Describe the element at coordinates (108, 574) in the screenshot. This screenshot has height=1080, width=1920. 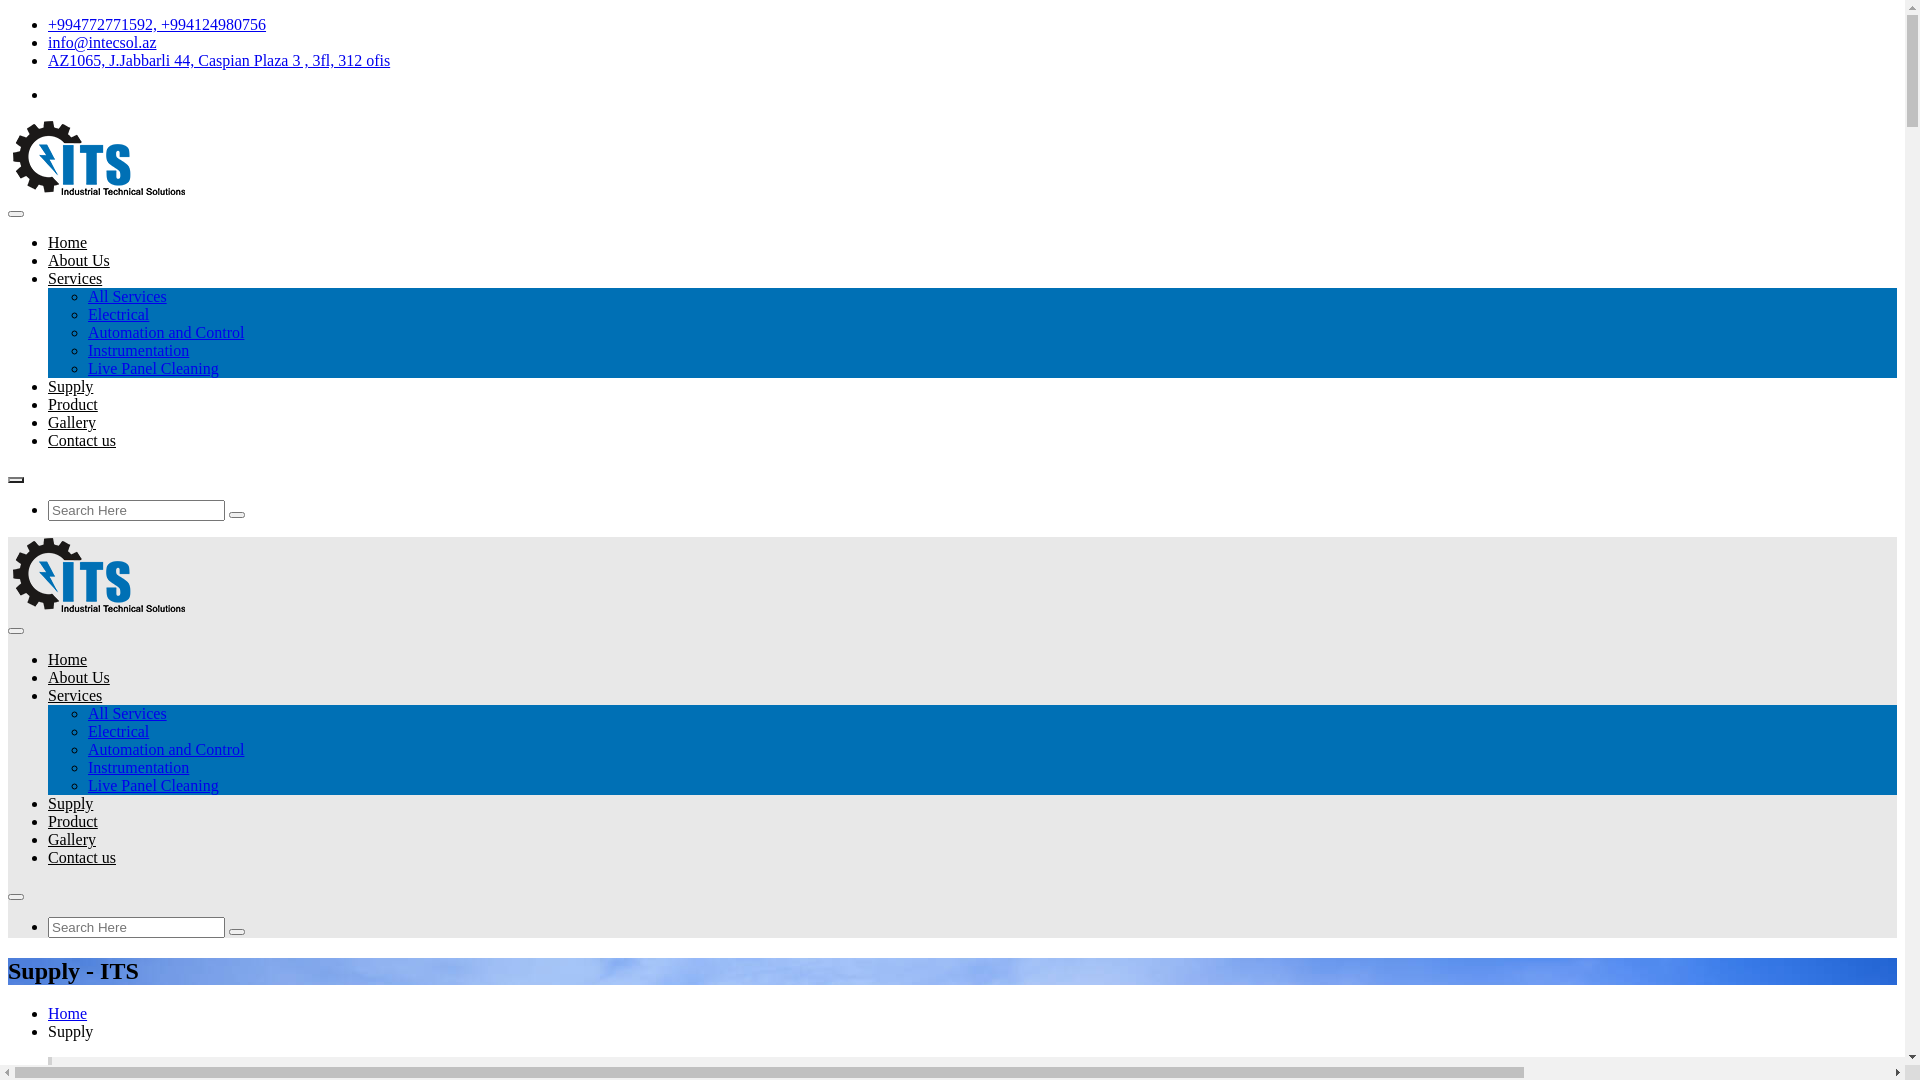
I see `Nortech` at that location.